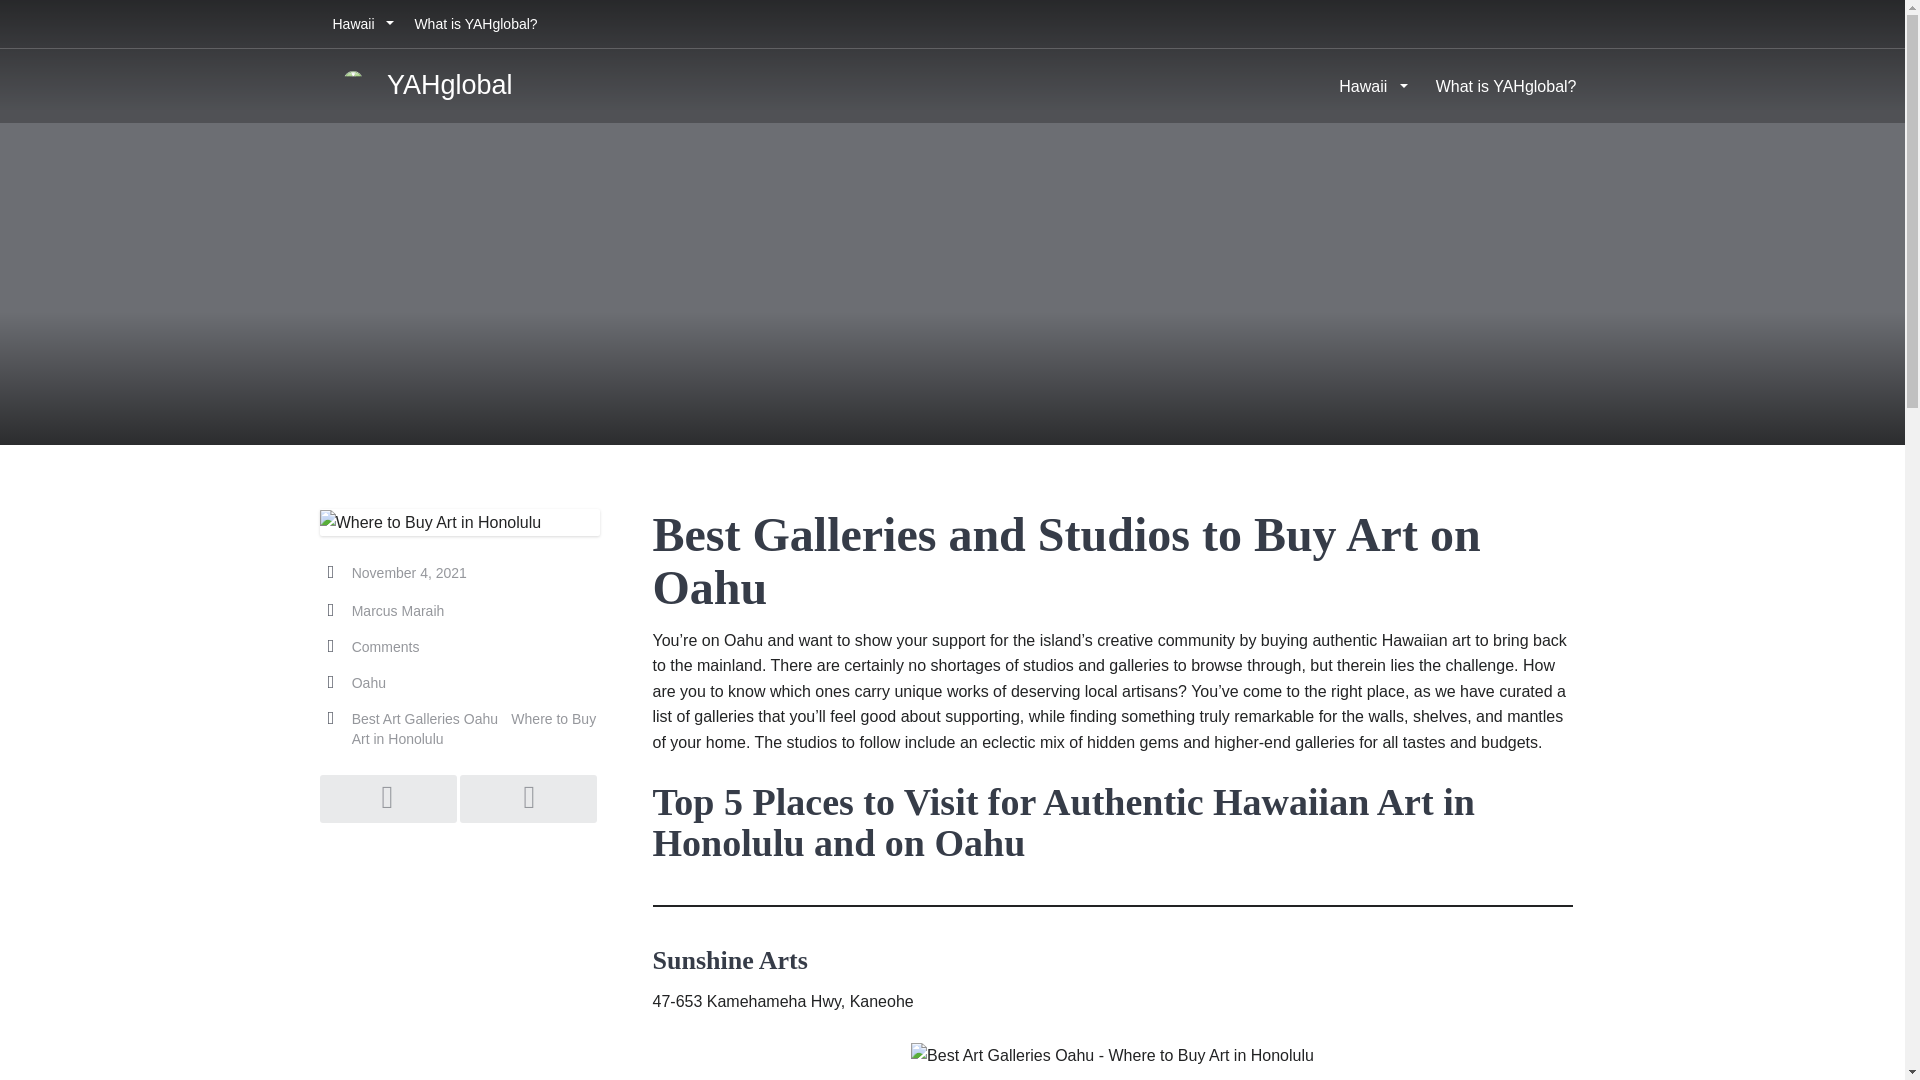 The width and height of the screenshot is (1920, 1080). What do you see at coordinates (368, 683) in the screenshot?
I see `Oahu` at bounding box center [368, 683].